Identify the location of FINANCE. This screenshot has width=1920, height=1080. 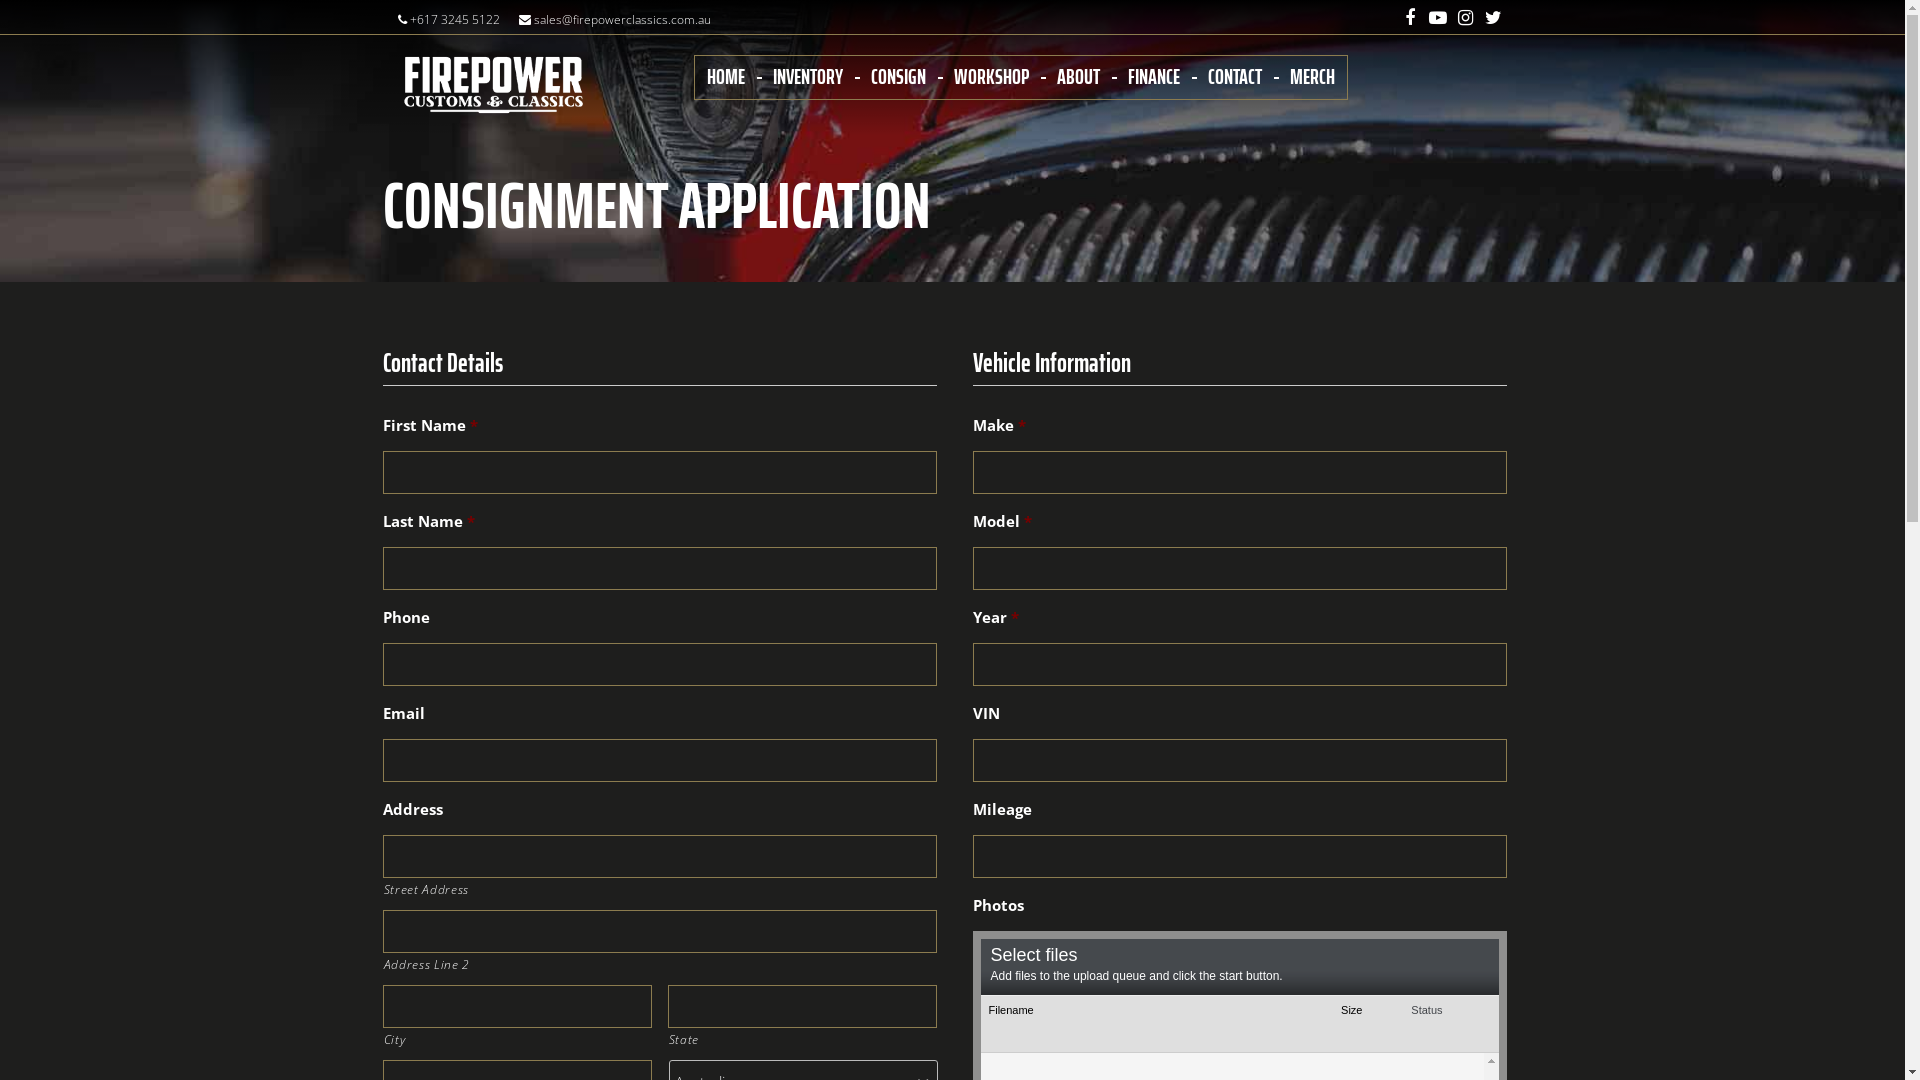
(1154, 76).